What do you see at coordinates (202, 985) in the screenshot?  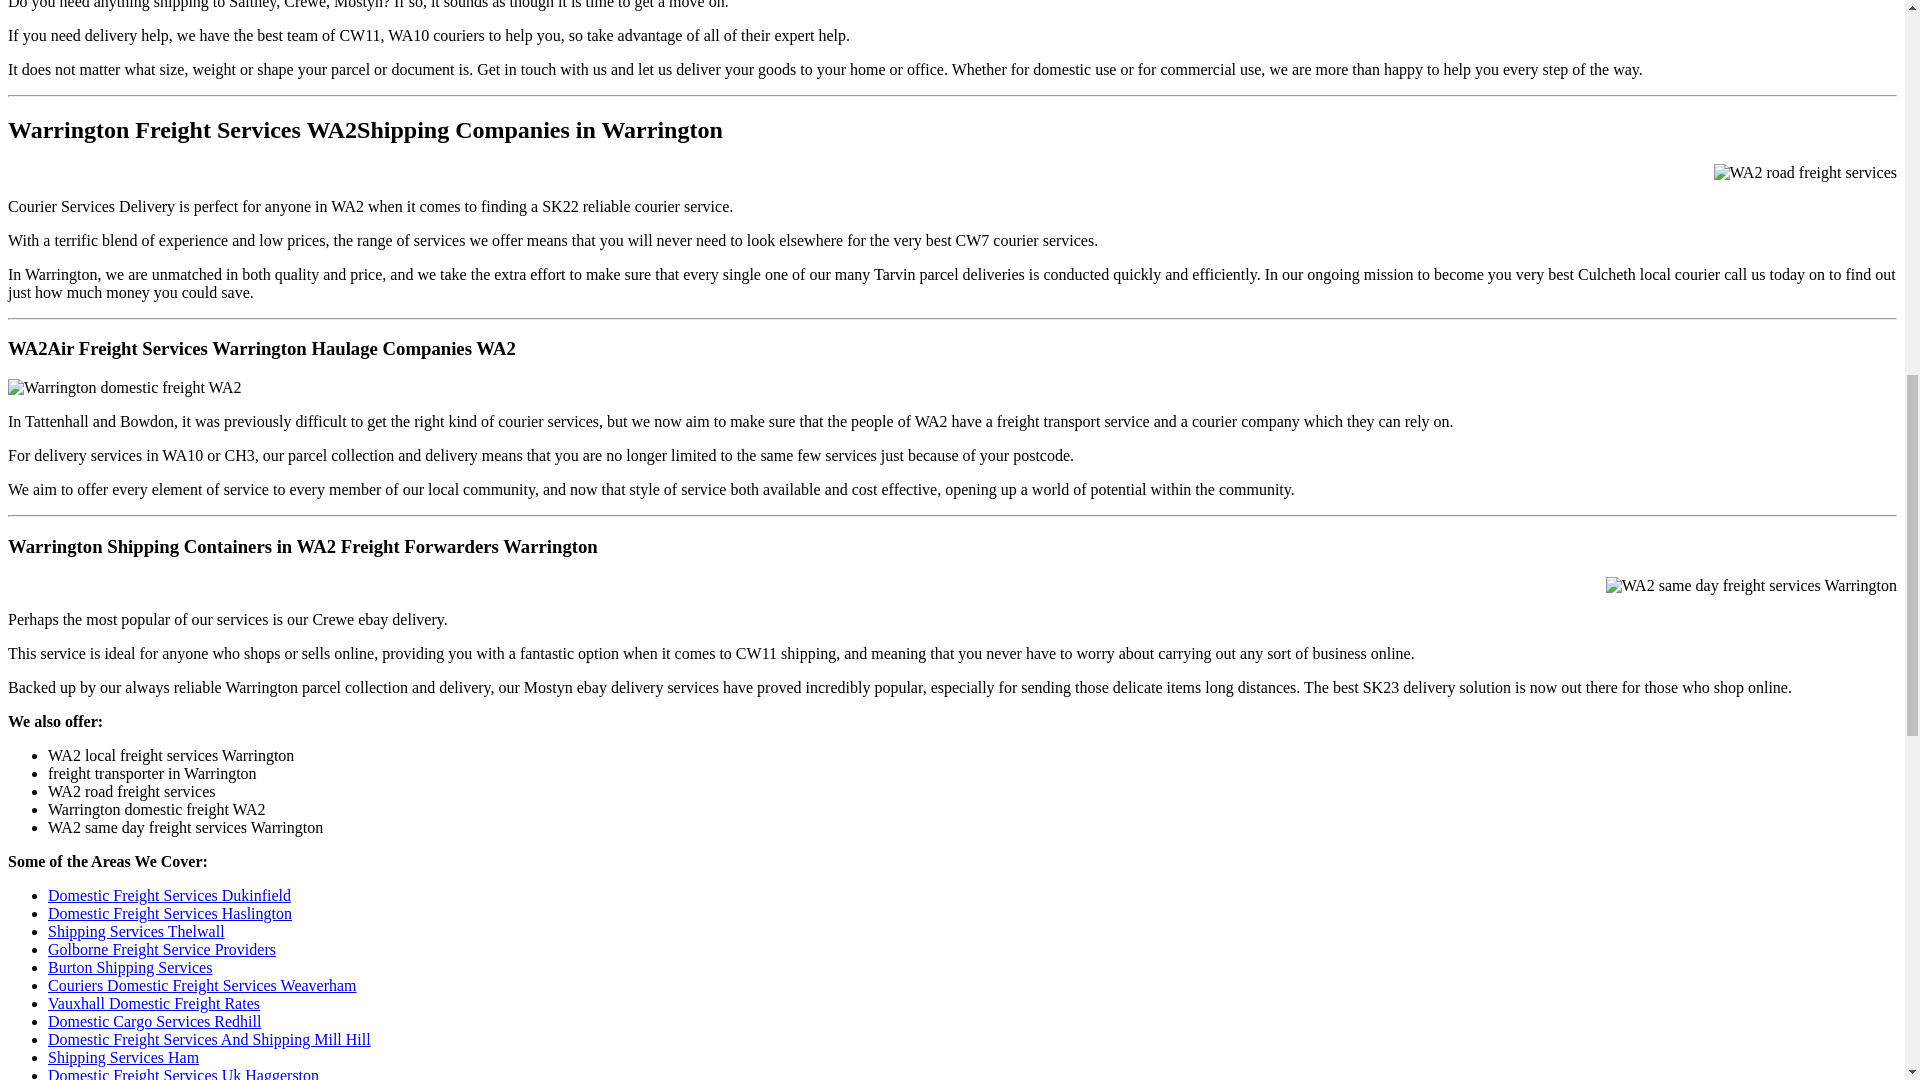 I see `CW8 Couriers Domestic Freight Services Weaverham` at bounding box center [202, 985].